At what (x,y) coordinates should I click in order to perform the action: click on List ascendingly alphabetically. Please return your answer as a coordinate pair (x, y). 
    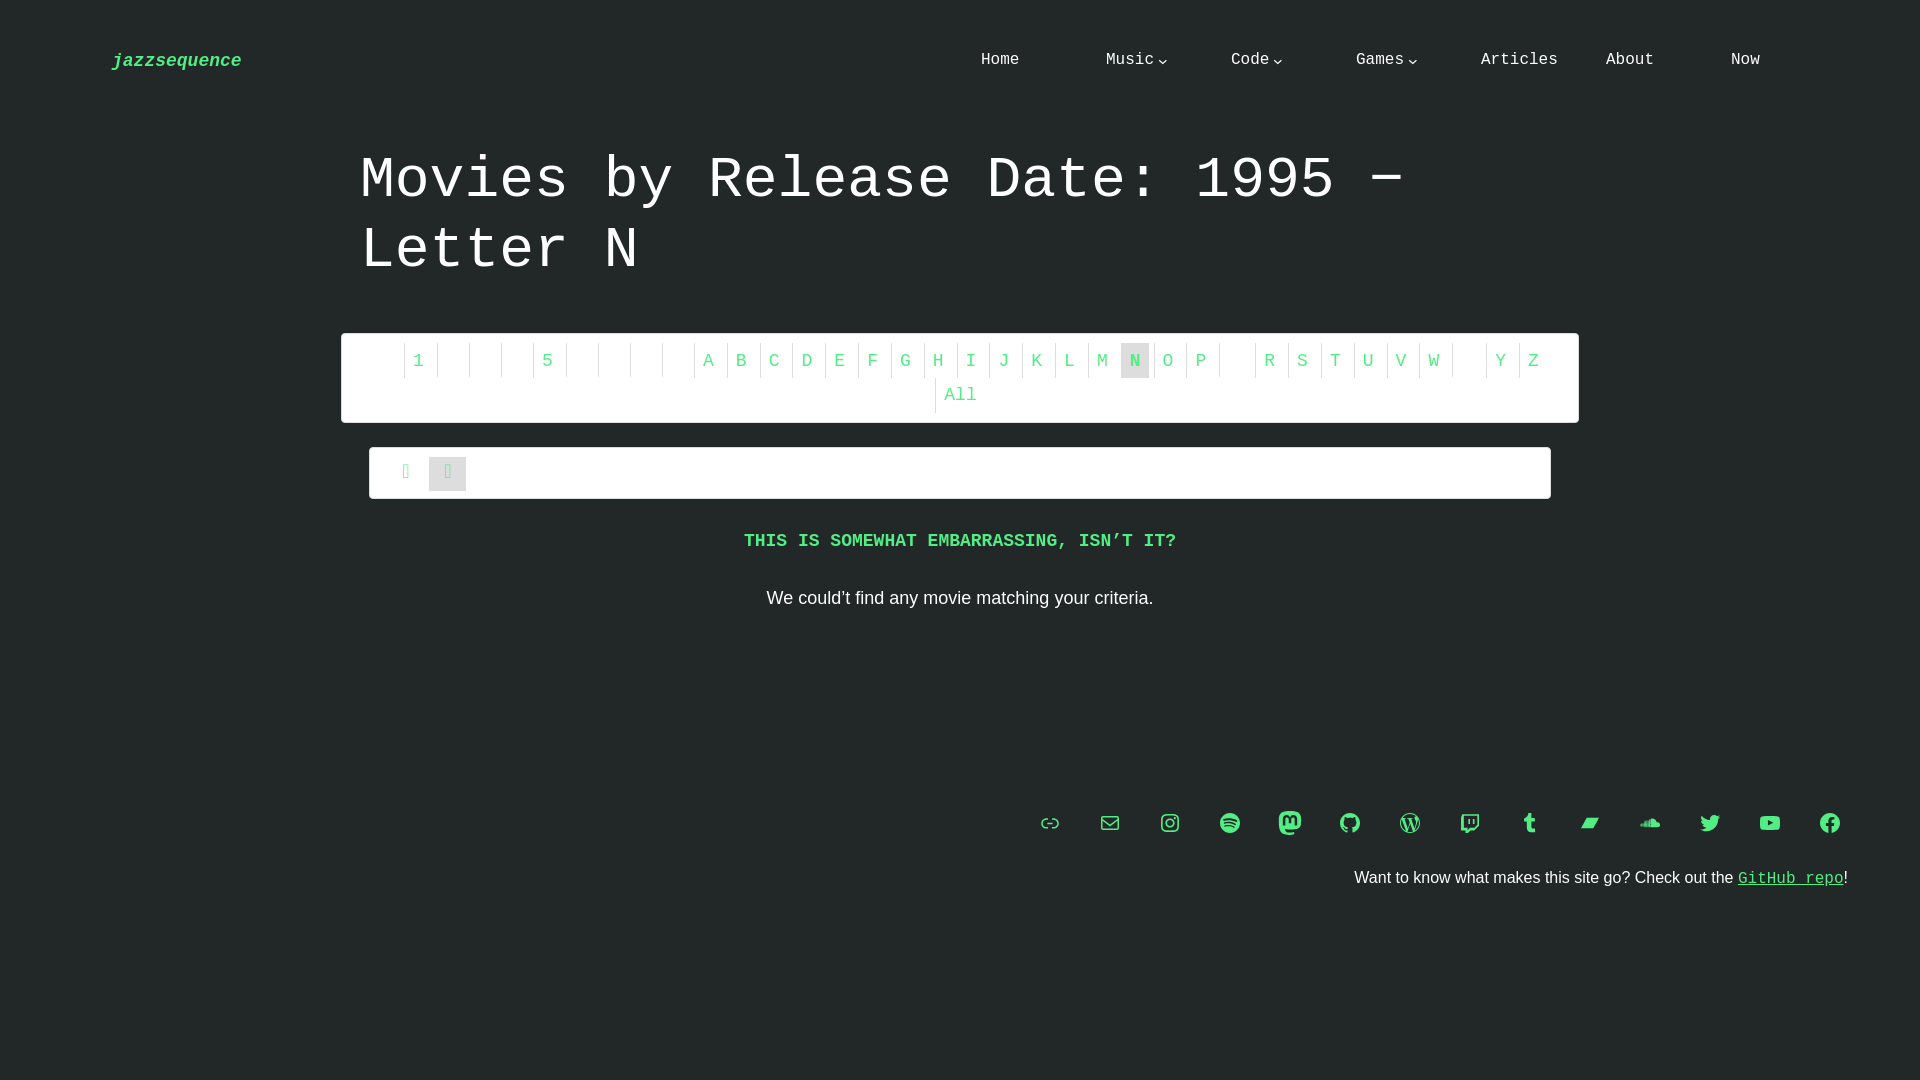
    Looking at the image, I should click on (406, 474).